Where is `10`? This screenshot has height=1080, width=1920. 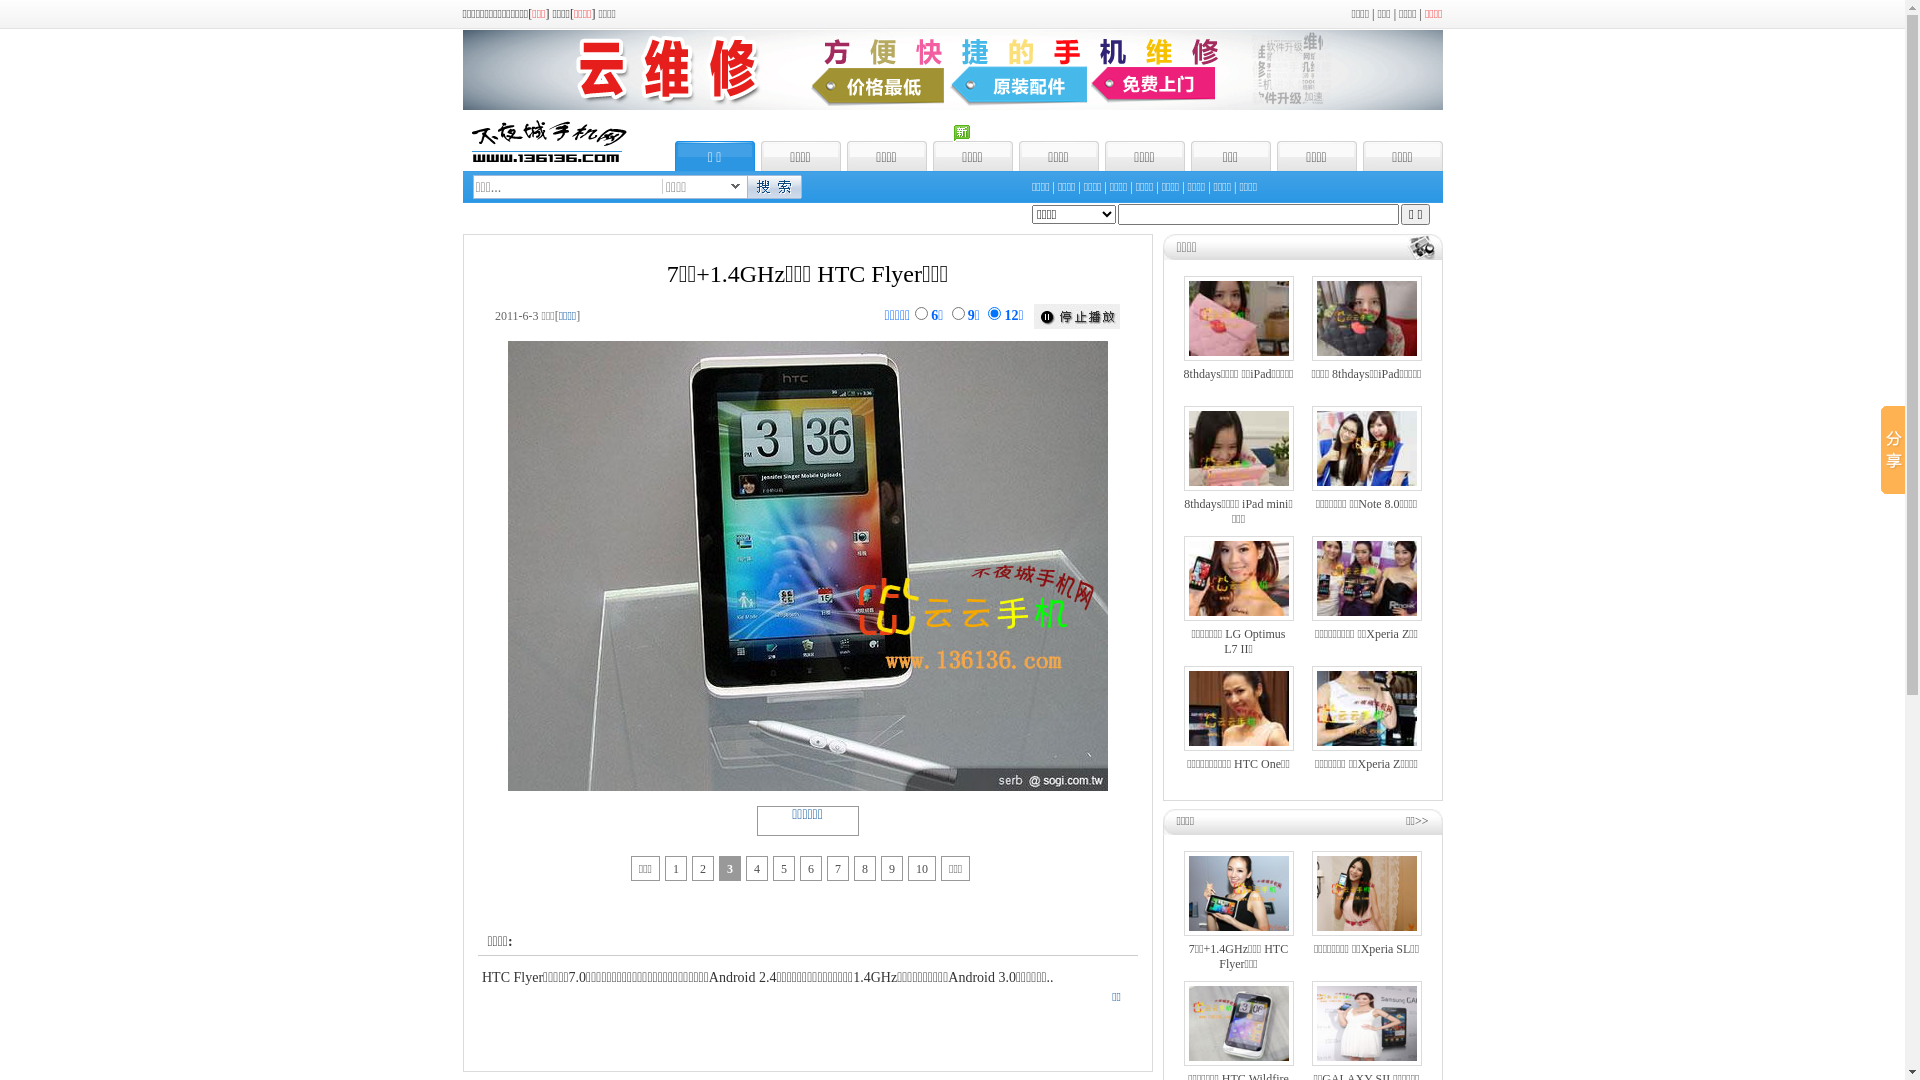 10 is located at coordinates (113, 756).